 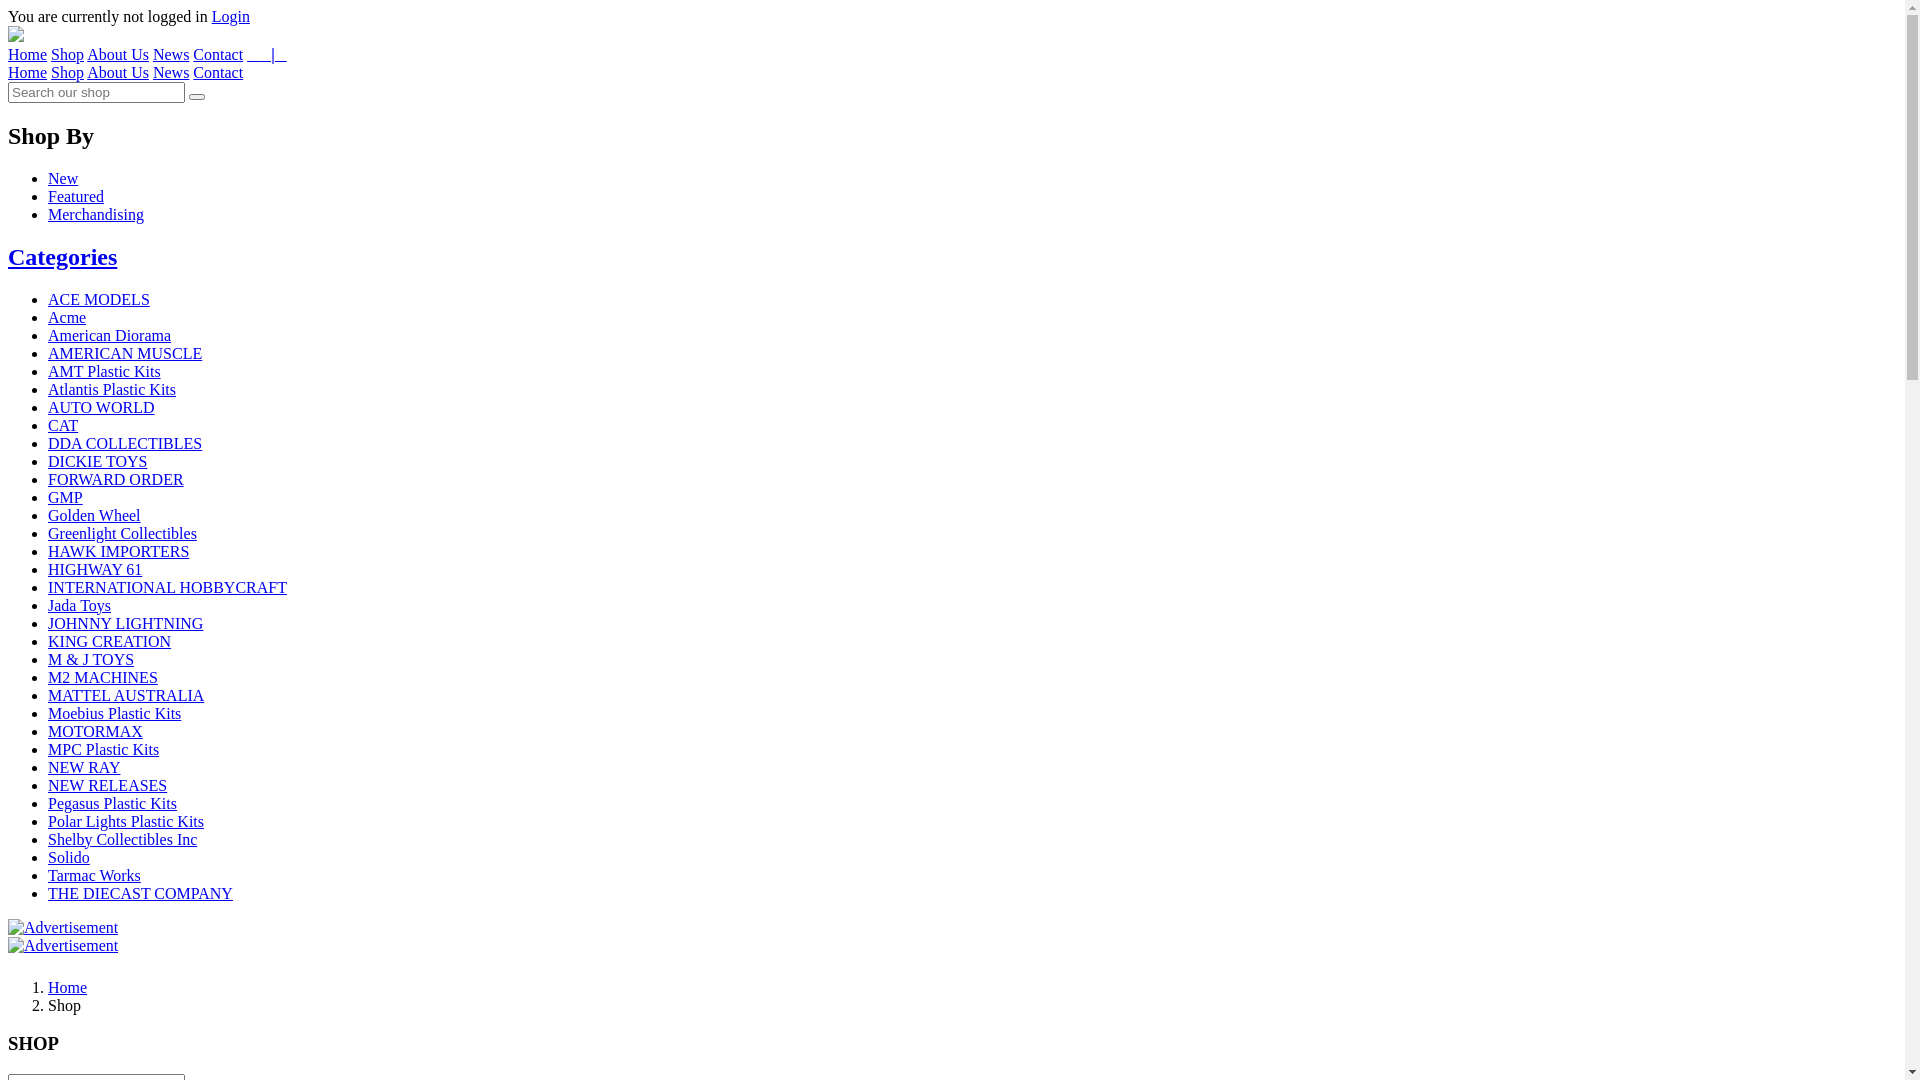 I want to click on CAT, so click(x=63, y=426).